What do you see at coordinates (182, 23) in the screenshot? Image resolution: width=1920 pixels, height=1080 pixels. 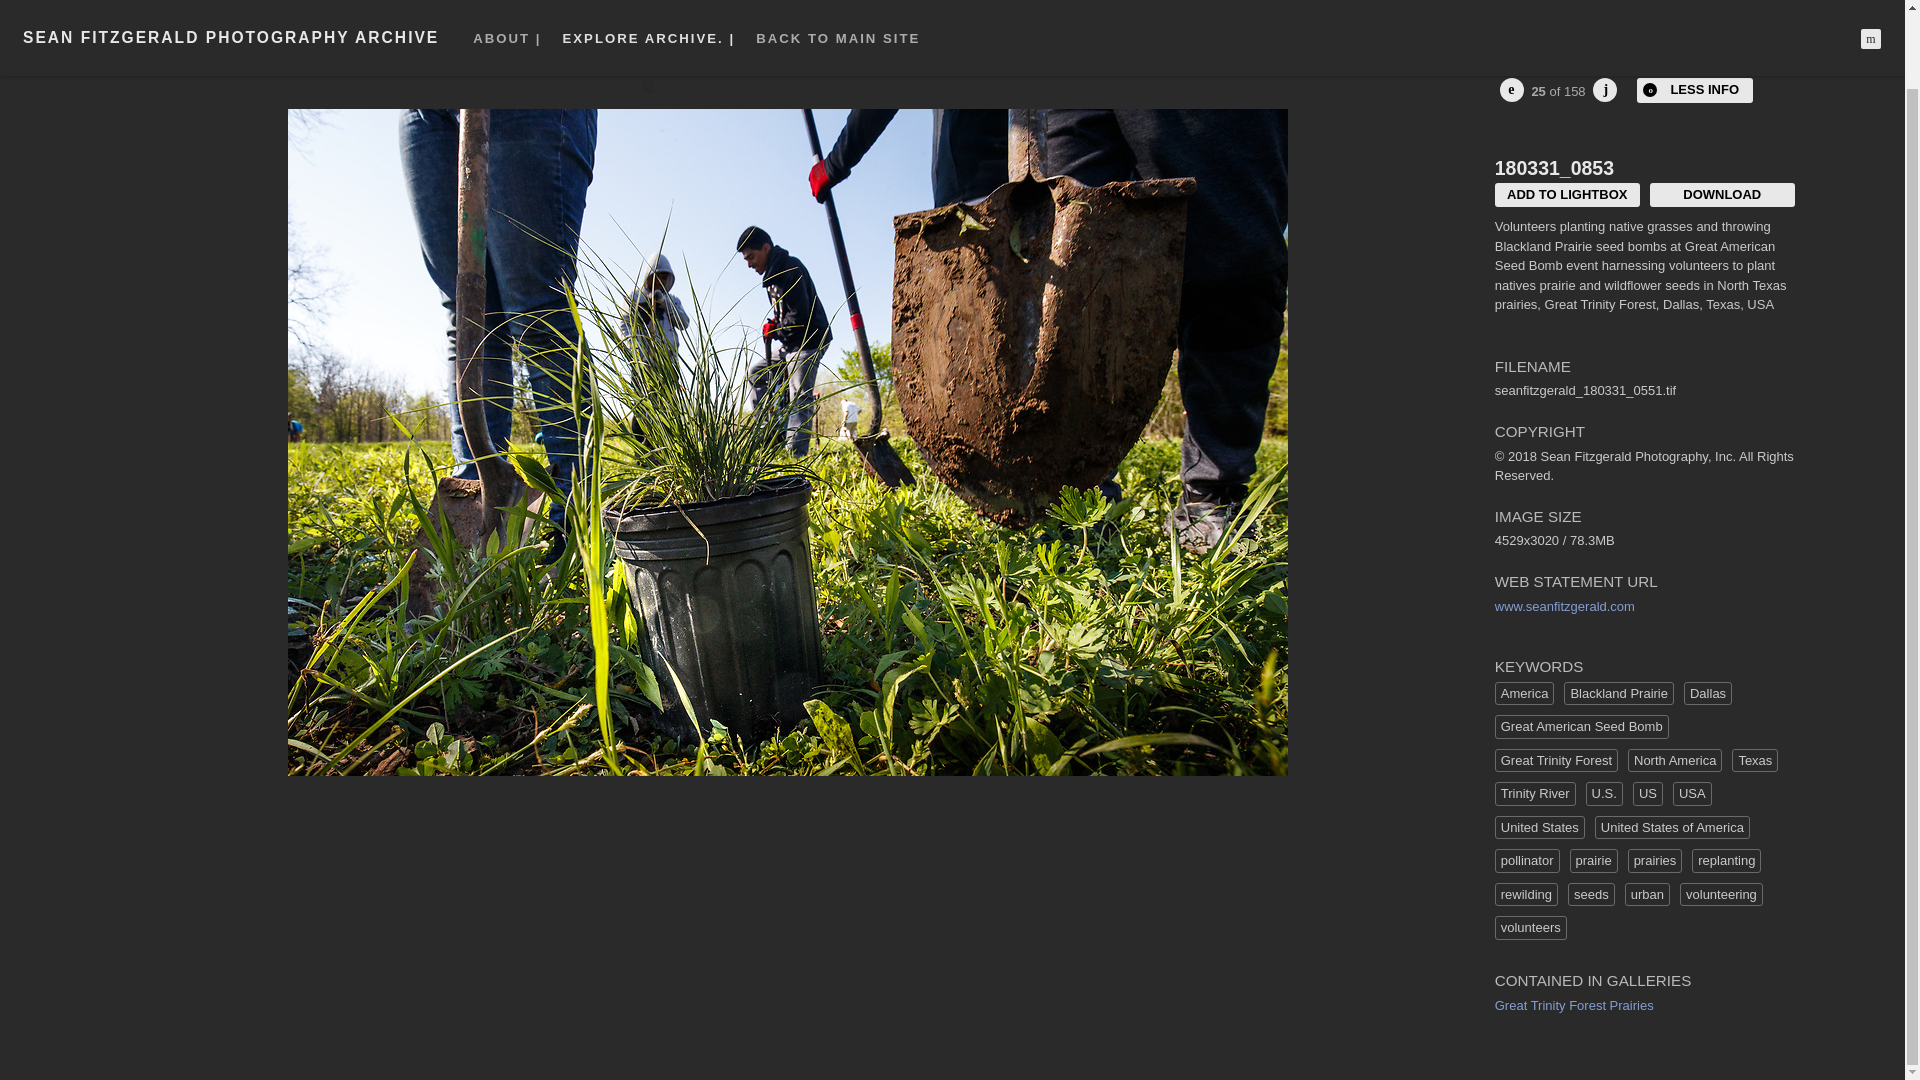 I see `SEARCH RESULTS` at bounding box center [182, 23].